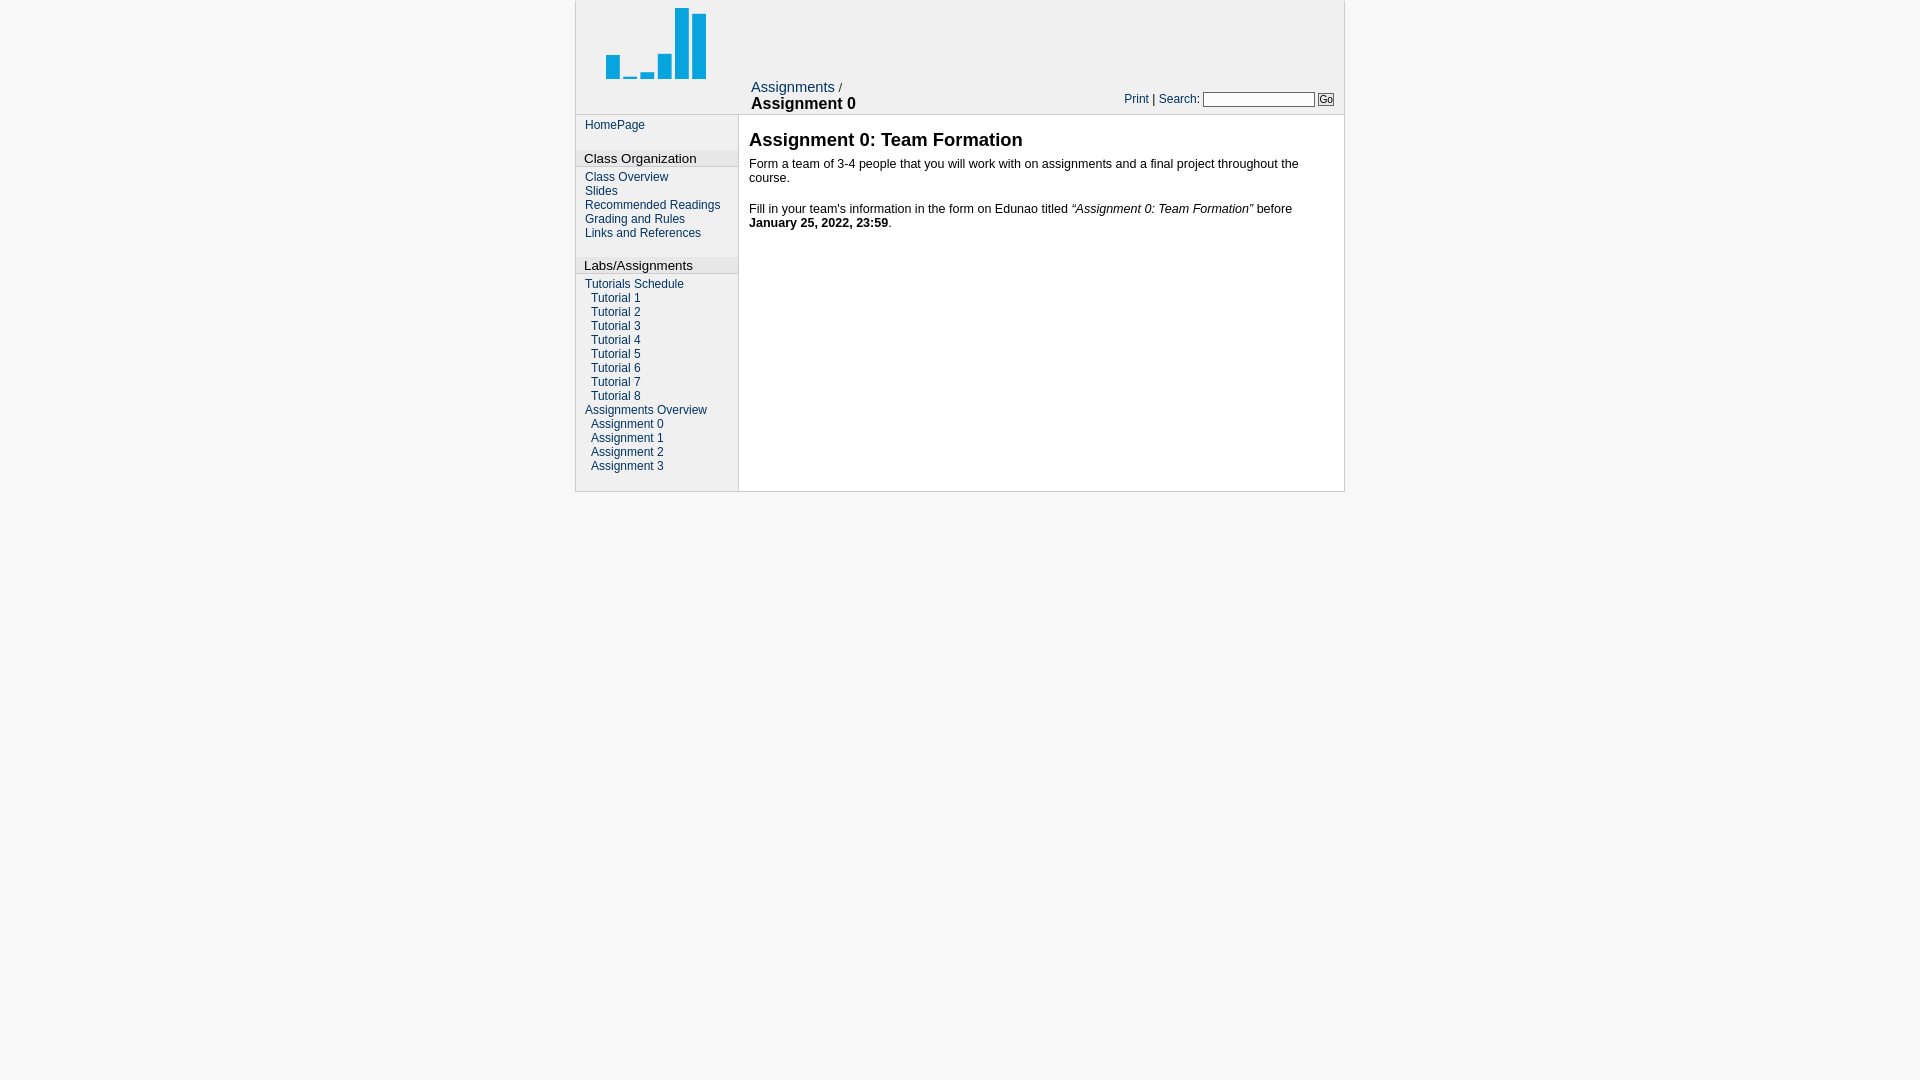 The height and width of the screenshot is (1080, 1920). I want to click on Links and References, so click(643, 233).